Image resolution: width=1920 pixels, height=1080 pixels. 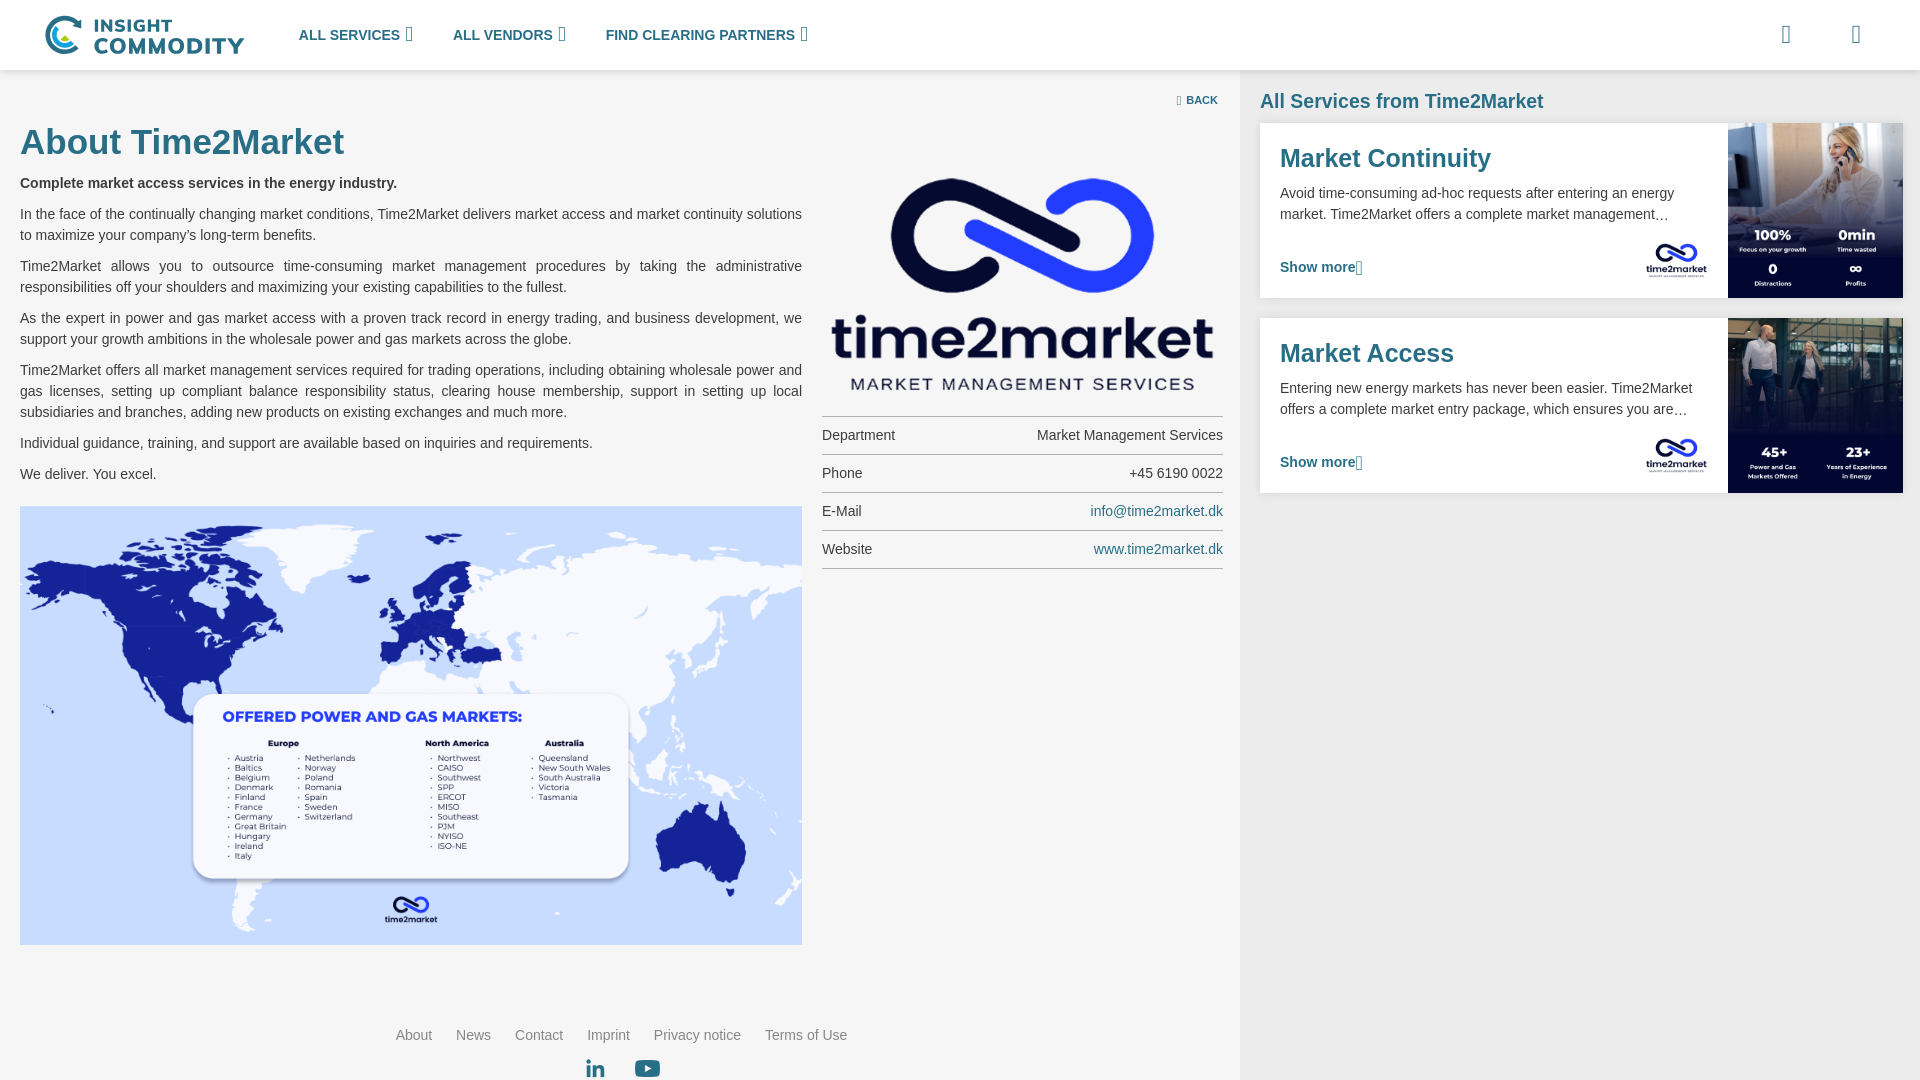 I want to click on BACK, so click(x=1197, y=100).